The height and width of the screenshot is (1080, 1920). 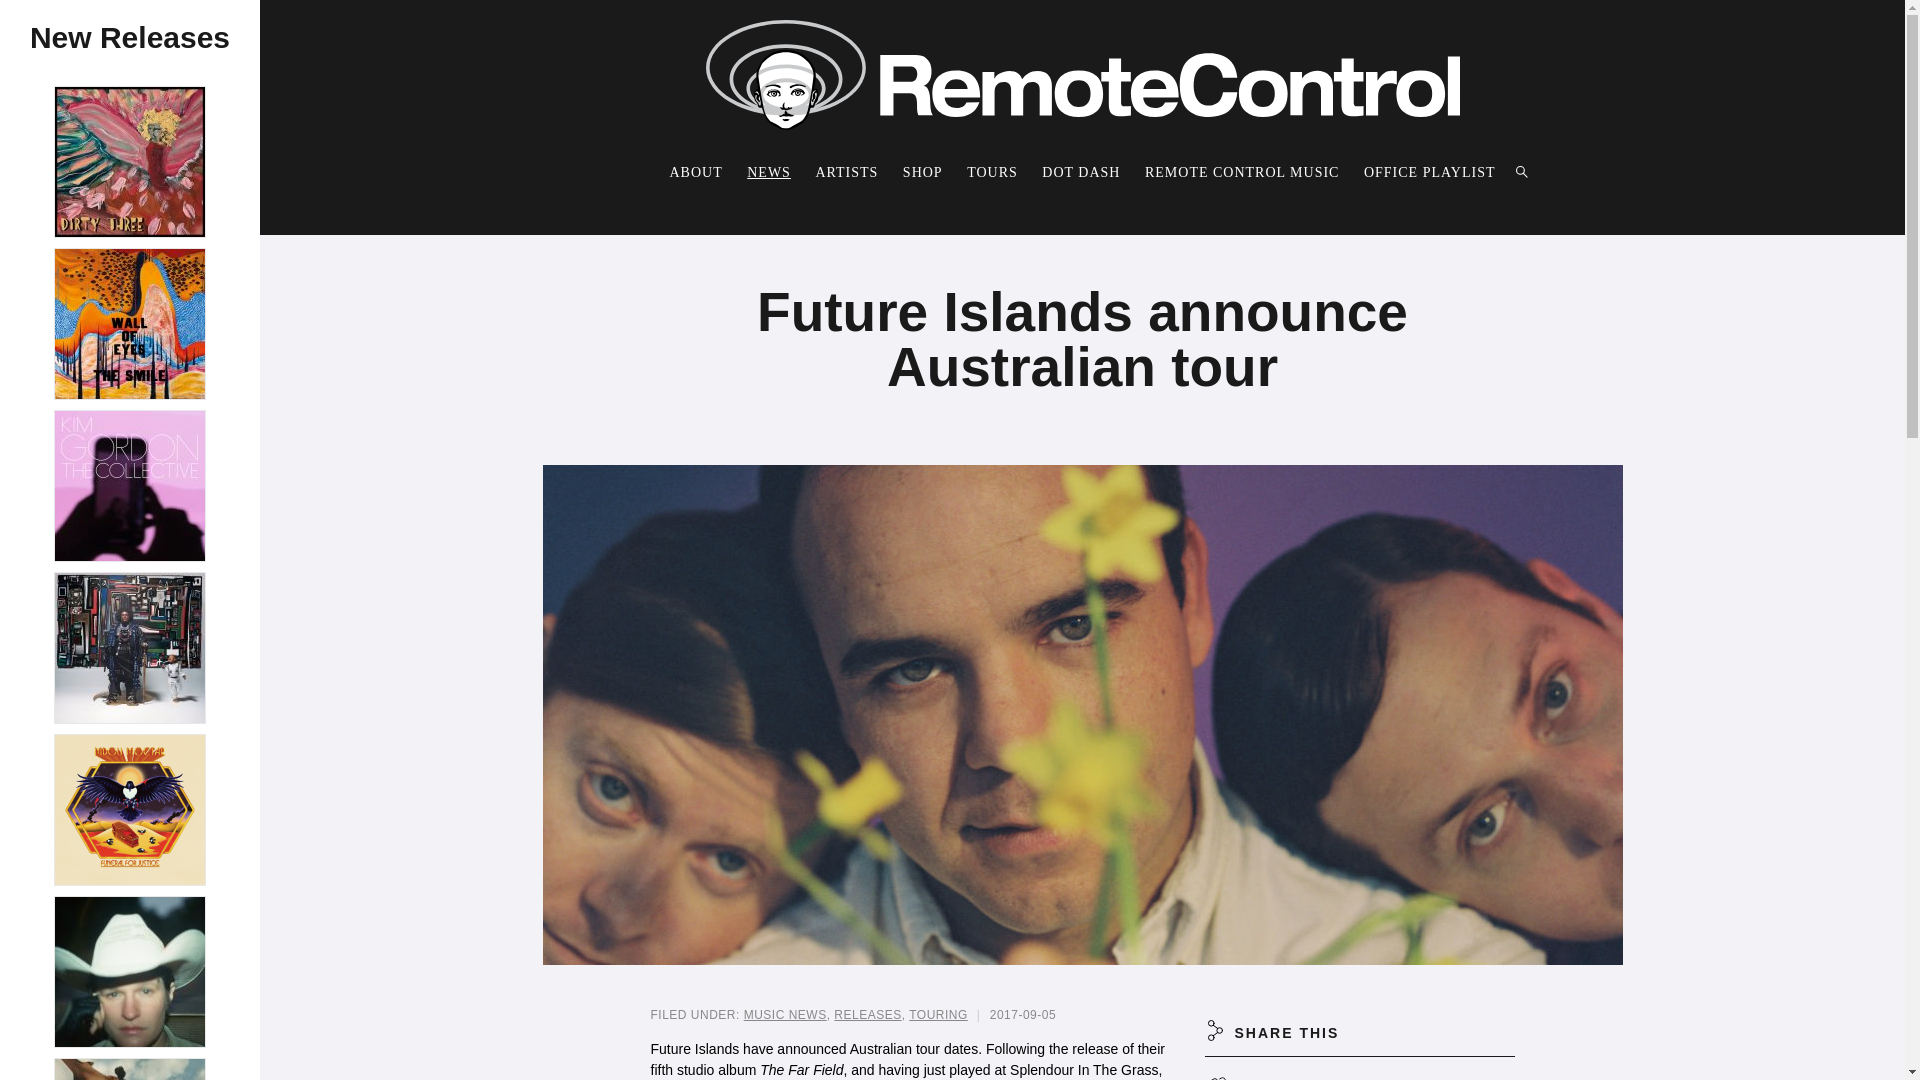 What do you see at coordinates (130, 162) in the screenshot?
I see `Dirty Three - Love Changes Everything` at bounding box center [130, 162].